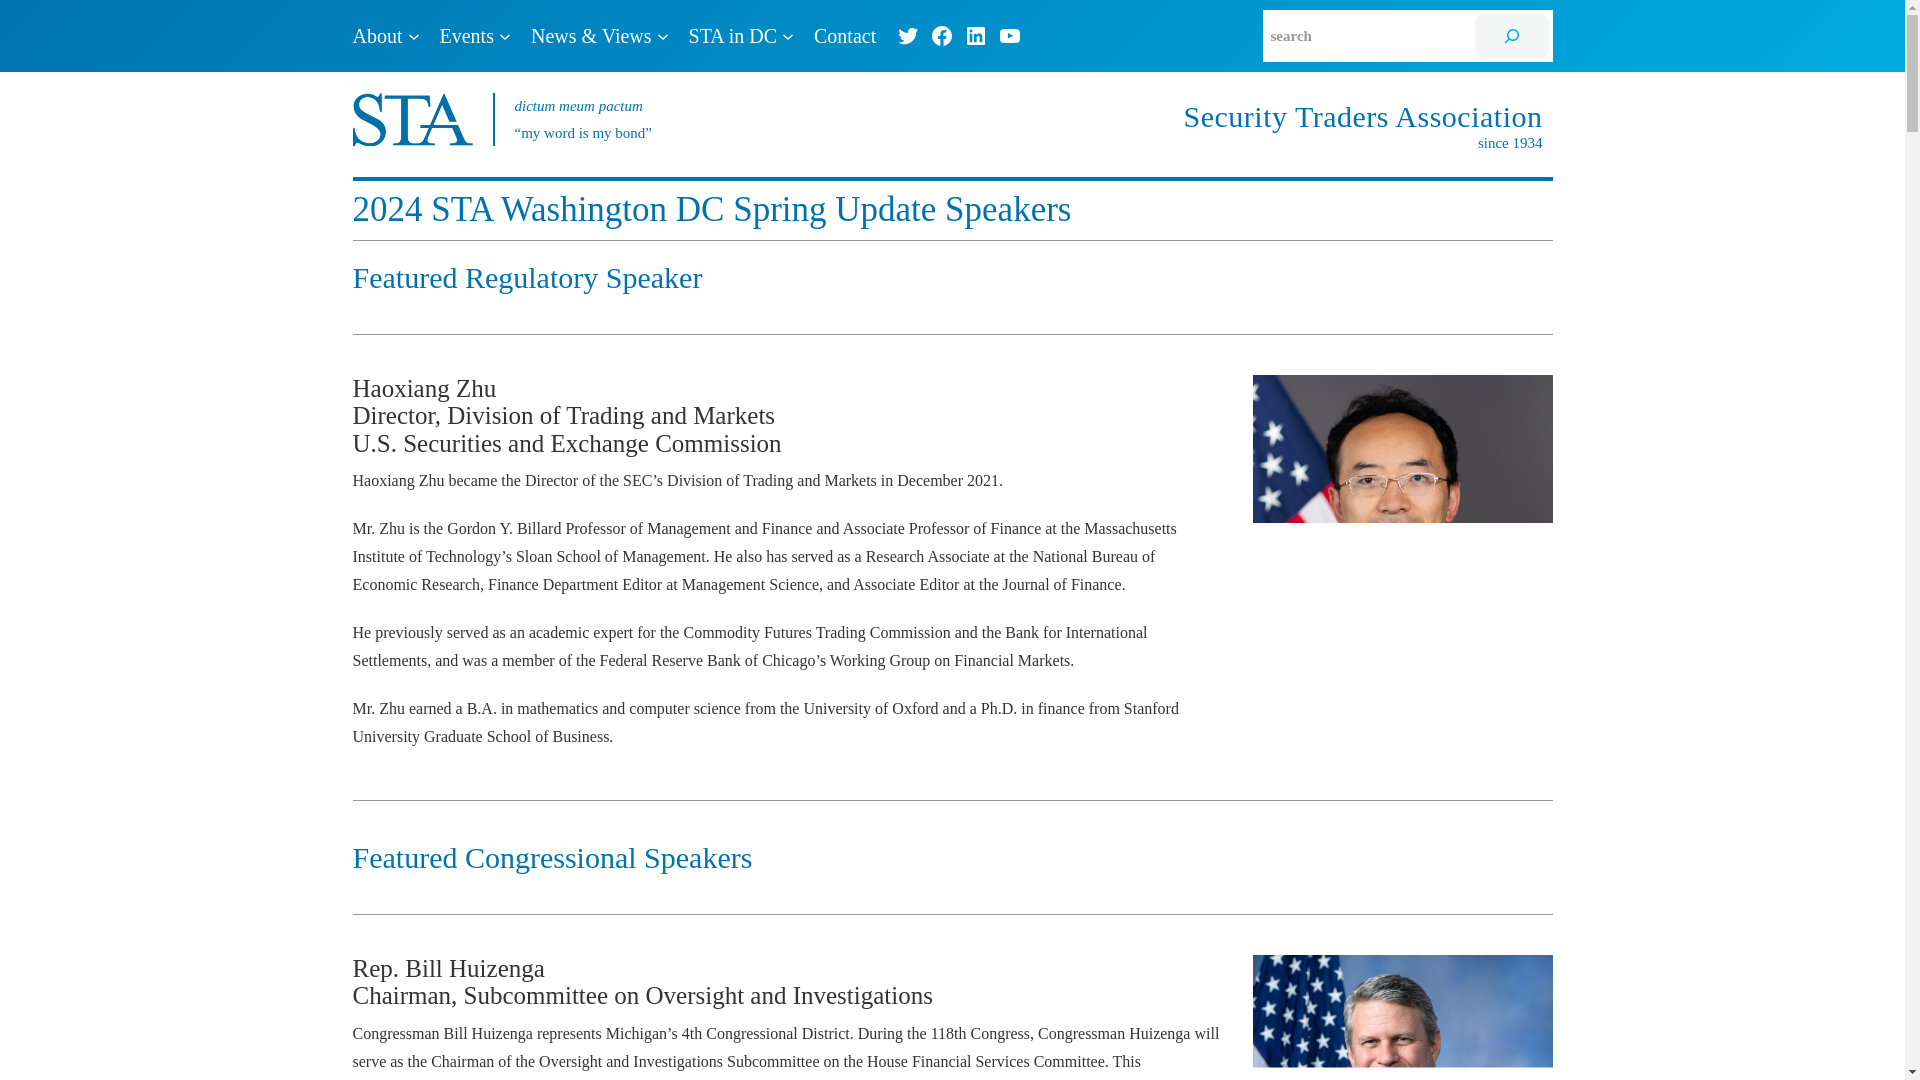  Describe the element at coordinates (908, 35) in the screenshot. I see `Twitter` at that location.